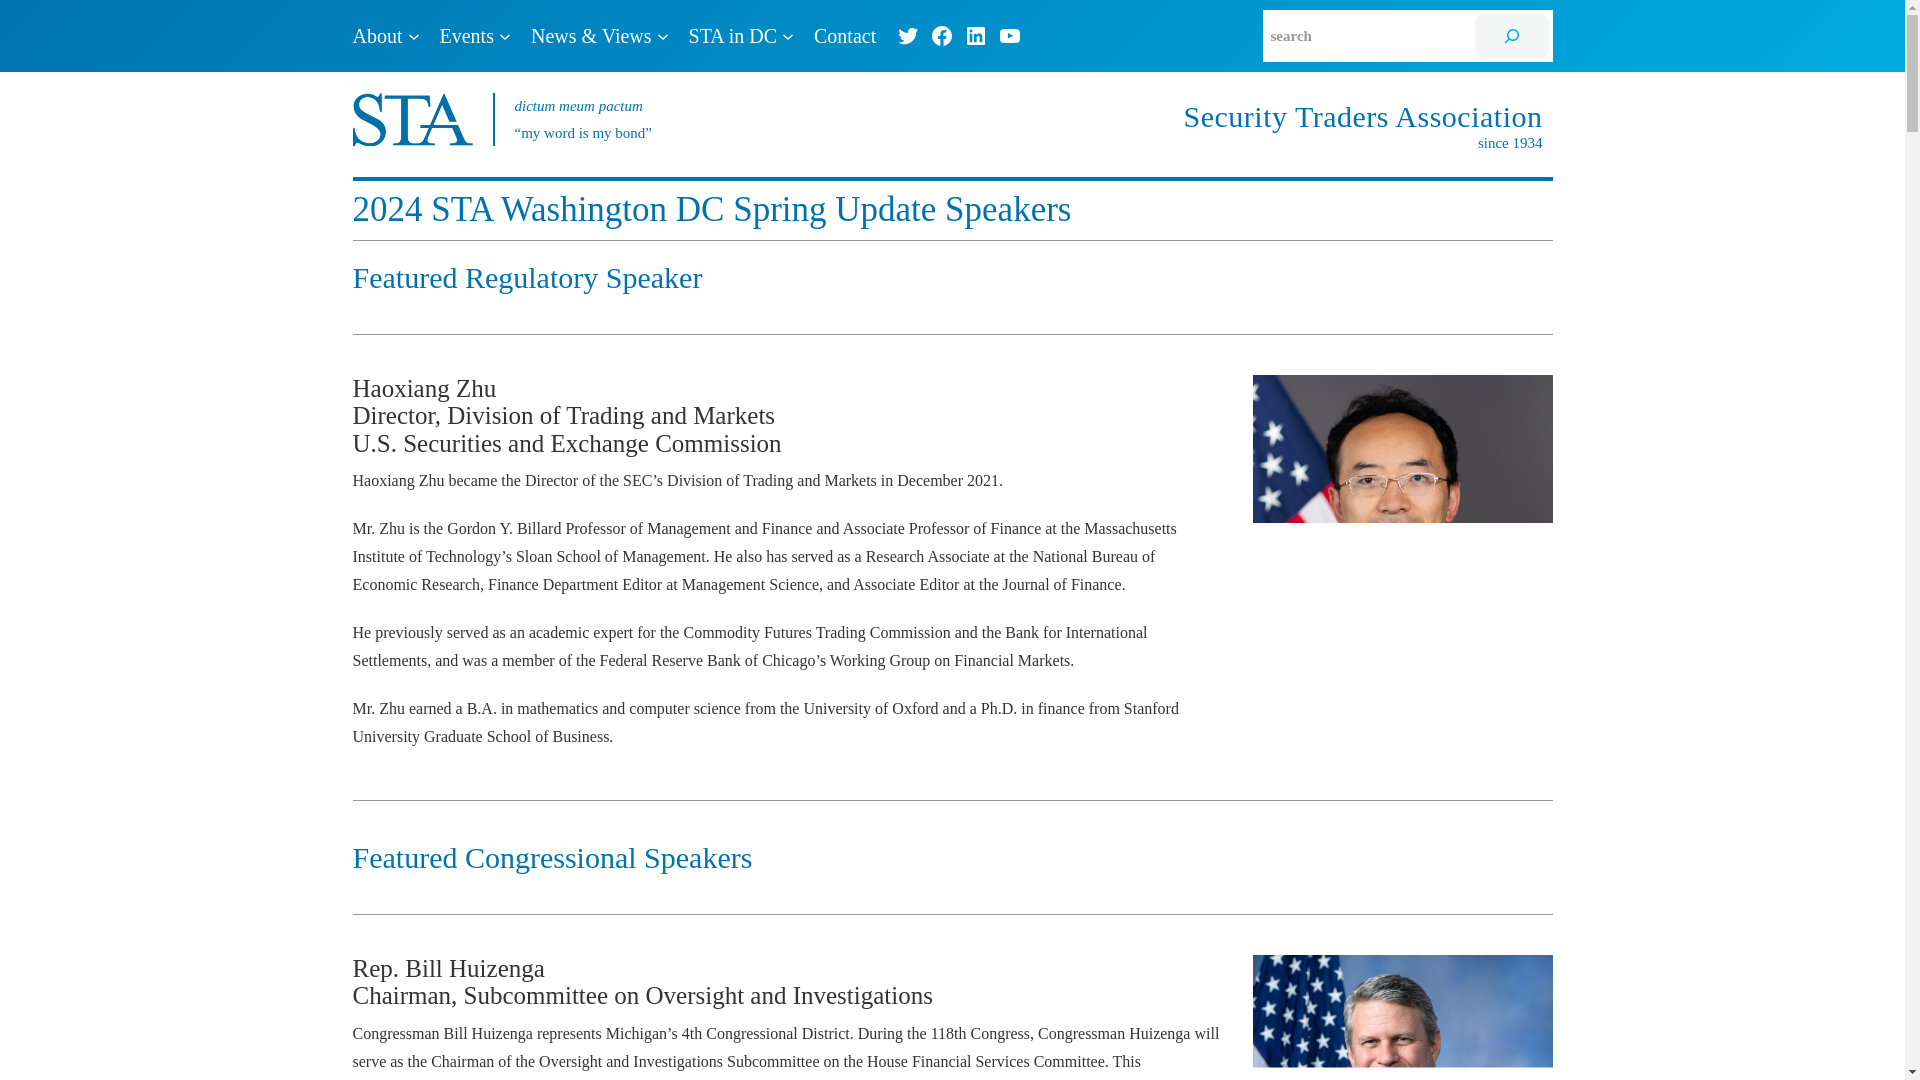  Describe the element at coordinates (908, 35) in the screenshot. I see `Twitter` at that location.